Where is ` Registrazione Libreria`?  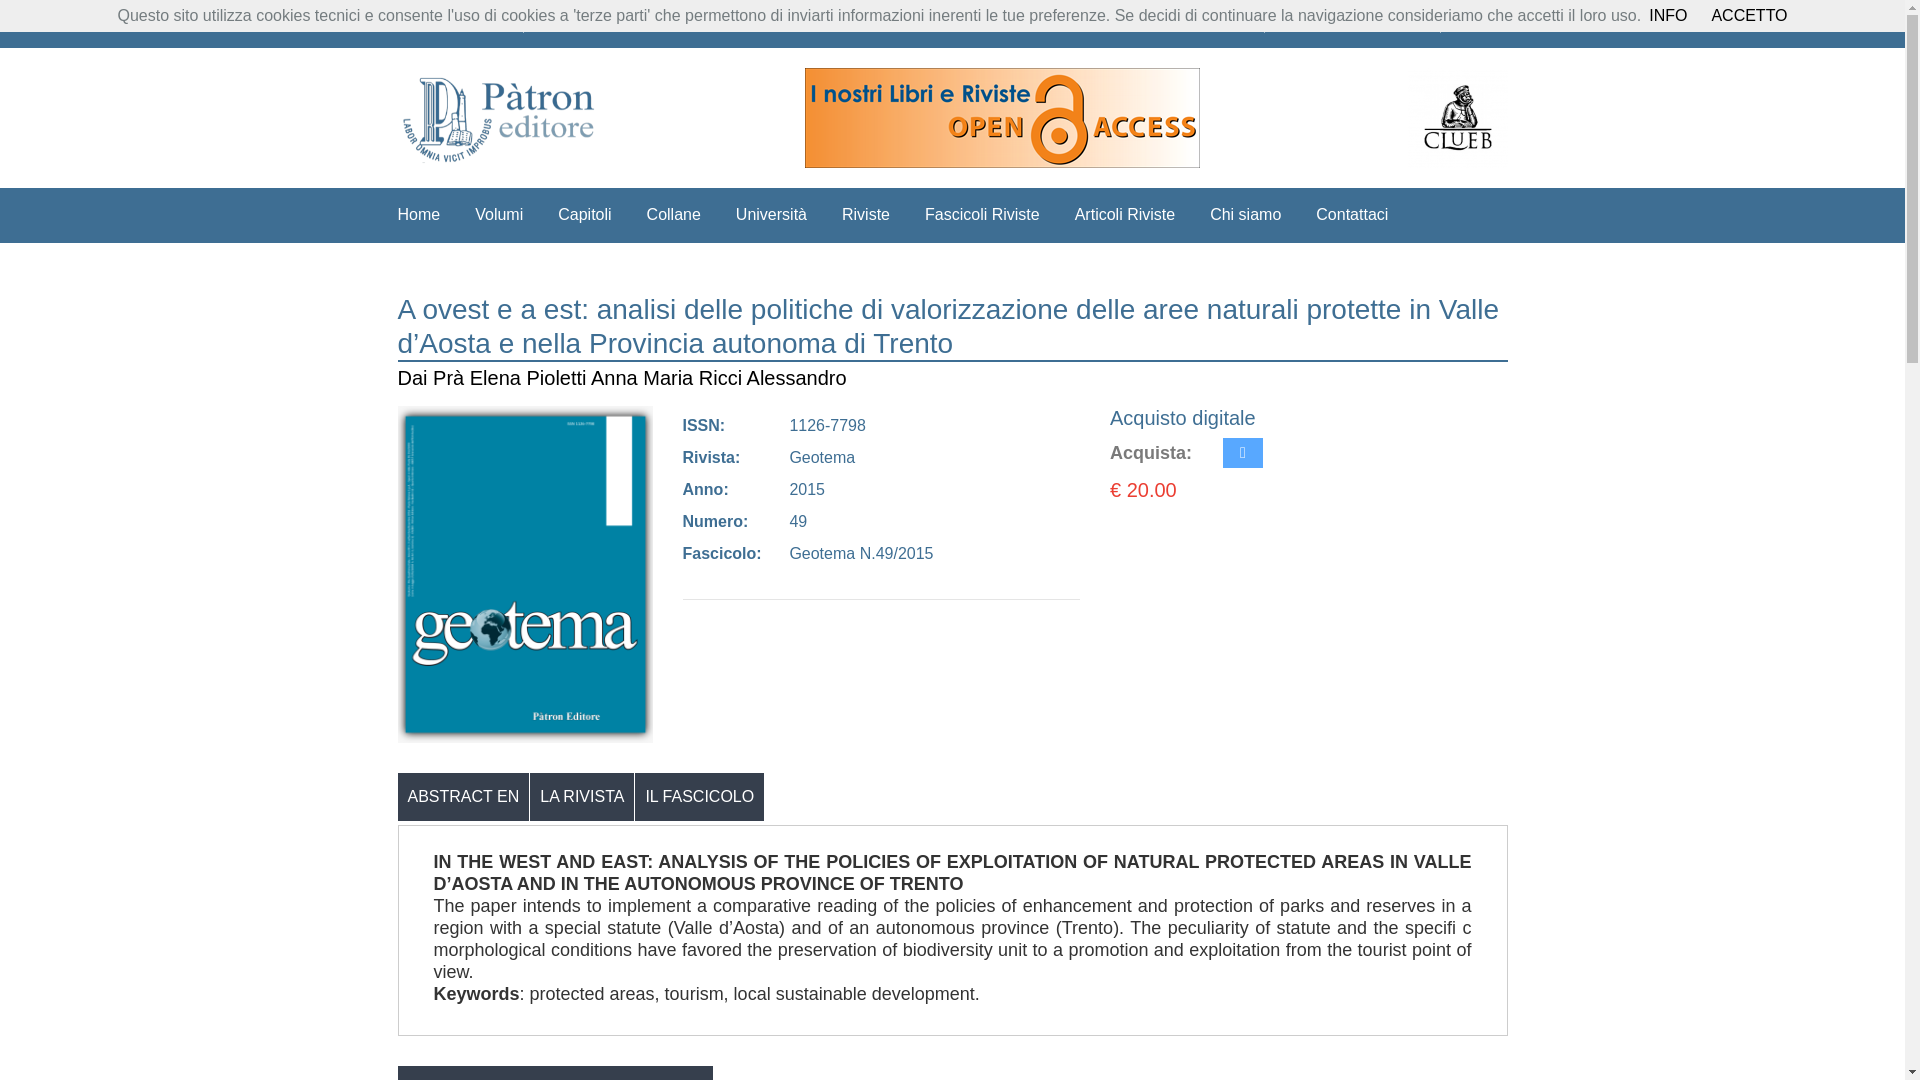
 Registrazione Libreria is located at coordinates (1178, 24).